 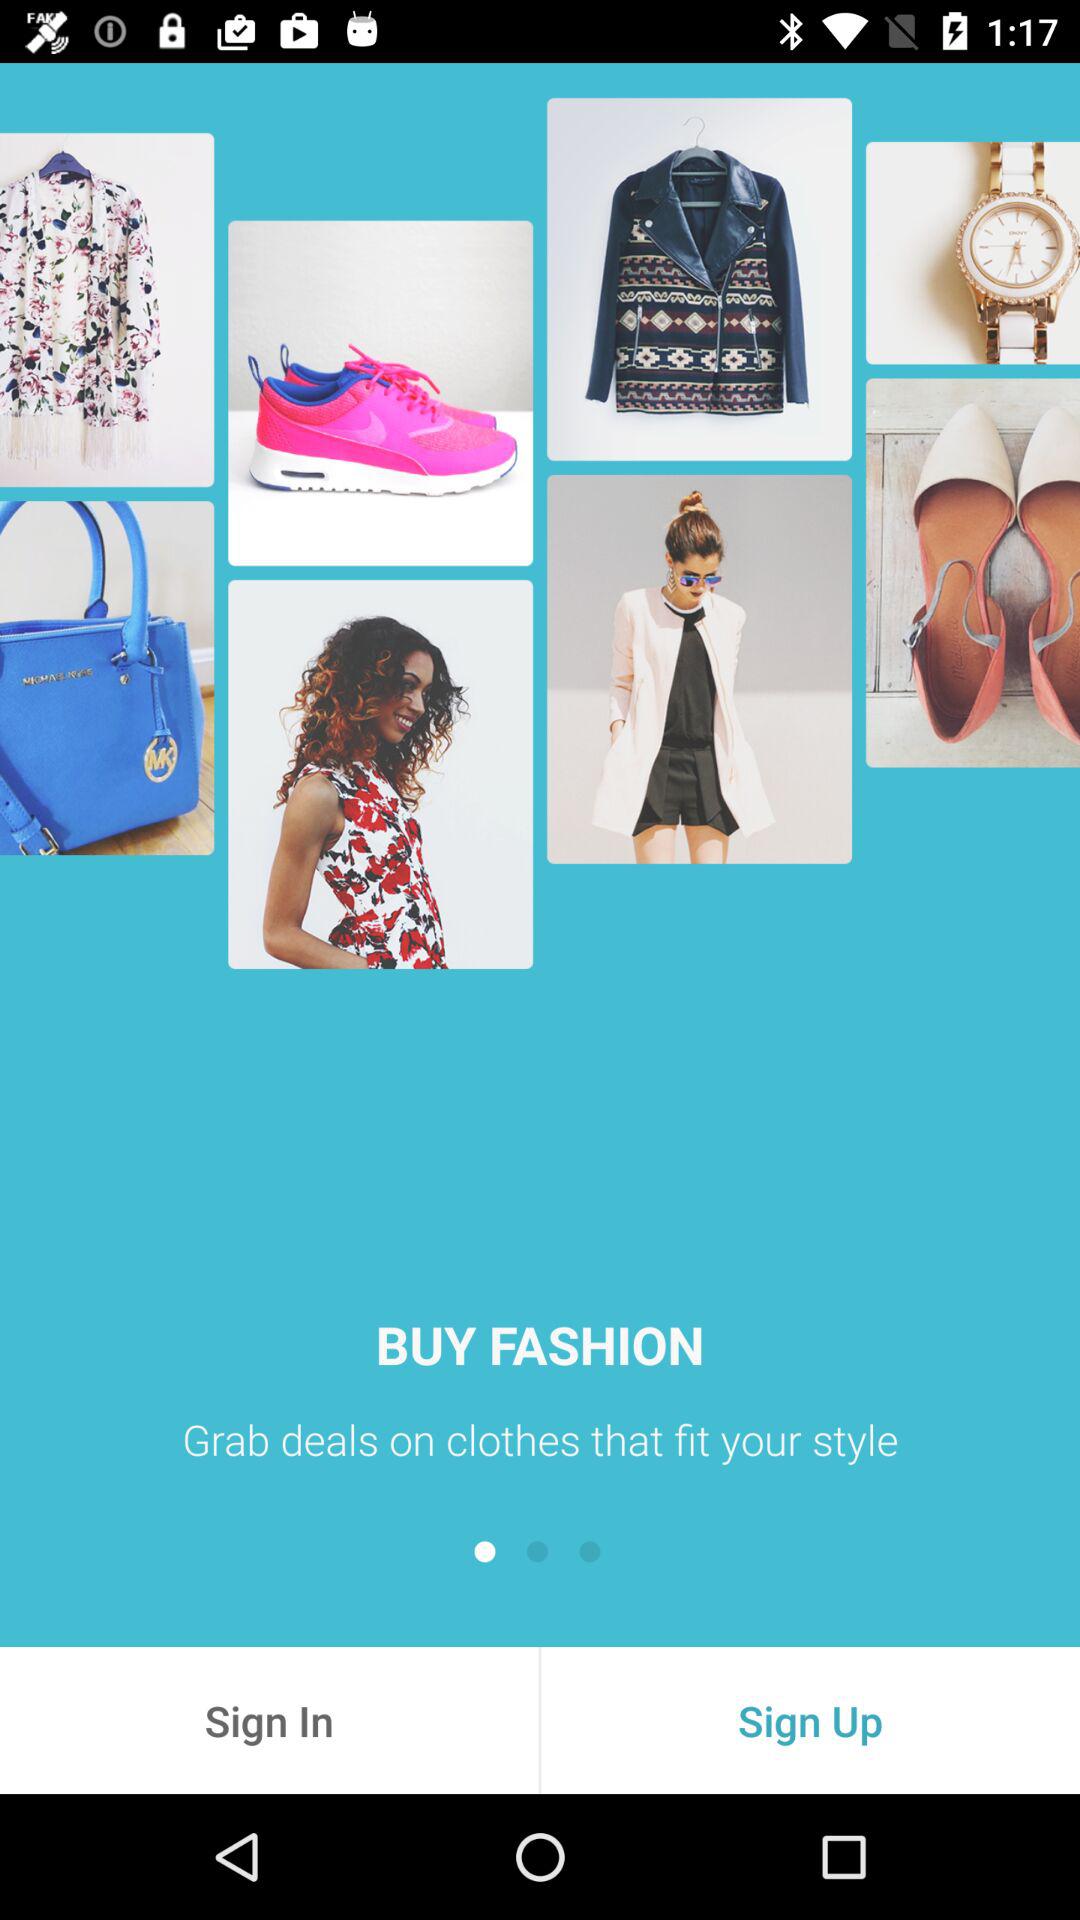 What do you see at coordinates (269, 1720) in the screenshot?
I see `click sign in item` at bounding box center [269, 1720].